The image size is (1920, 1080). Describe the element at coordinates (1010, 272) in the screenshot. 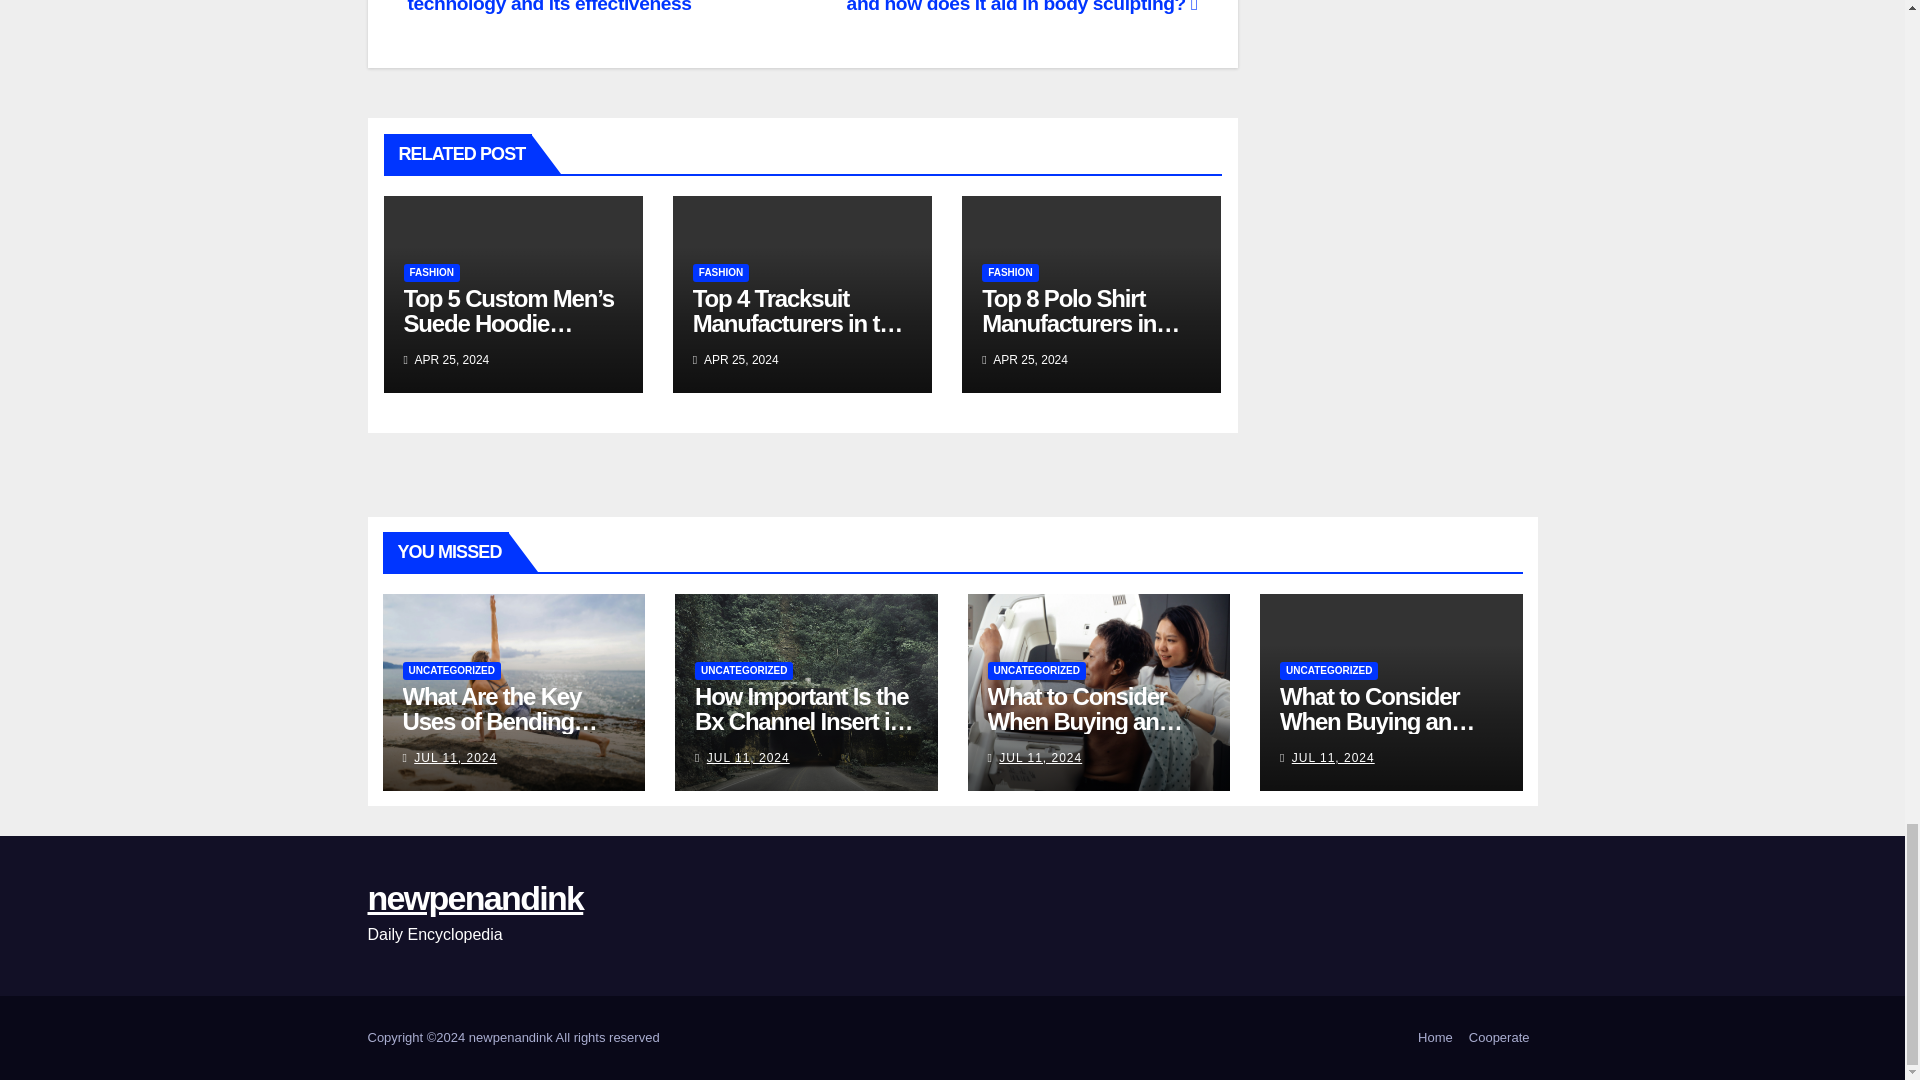

I see `FASHION` at that location.